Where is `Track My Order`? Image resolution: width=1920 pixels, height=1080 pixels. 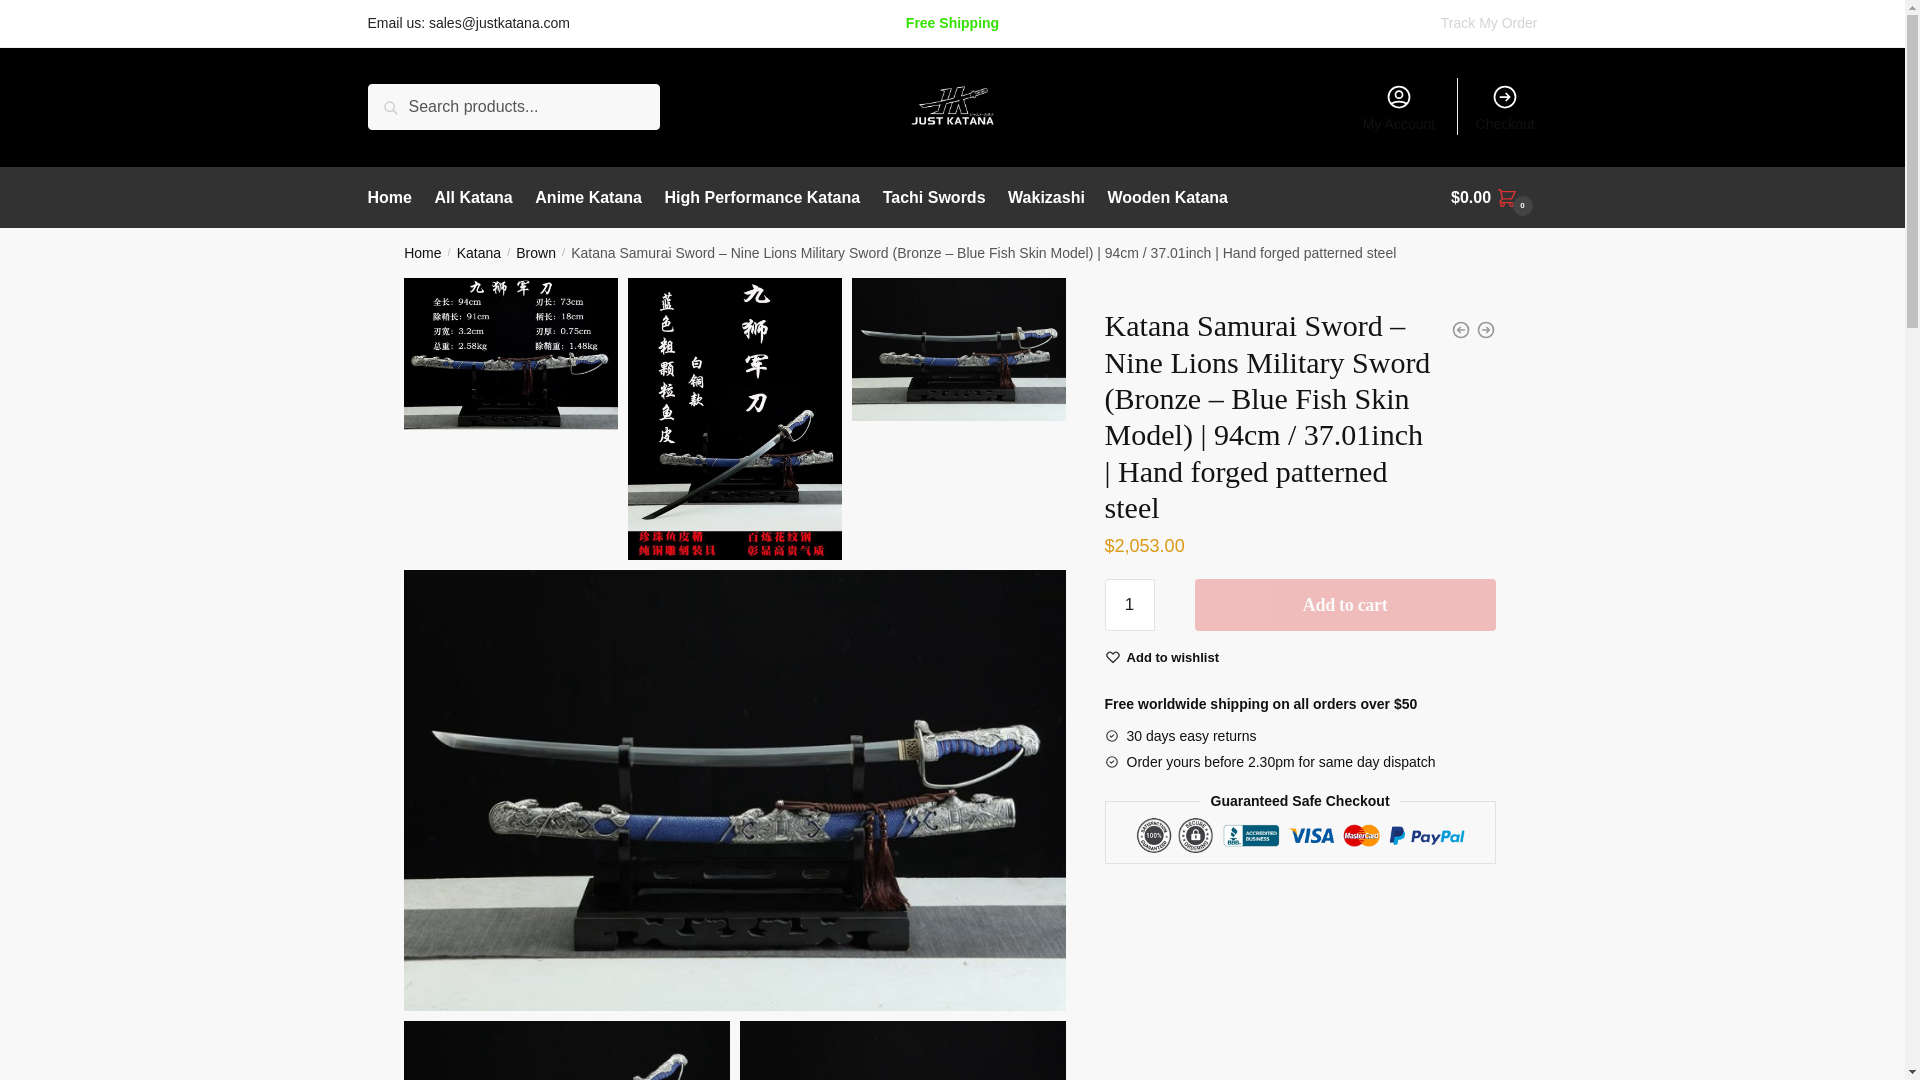 Track My Order is located at coordinates (1489, 22).